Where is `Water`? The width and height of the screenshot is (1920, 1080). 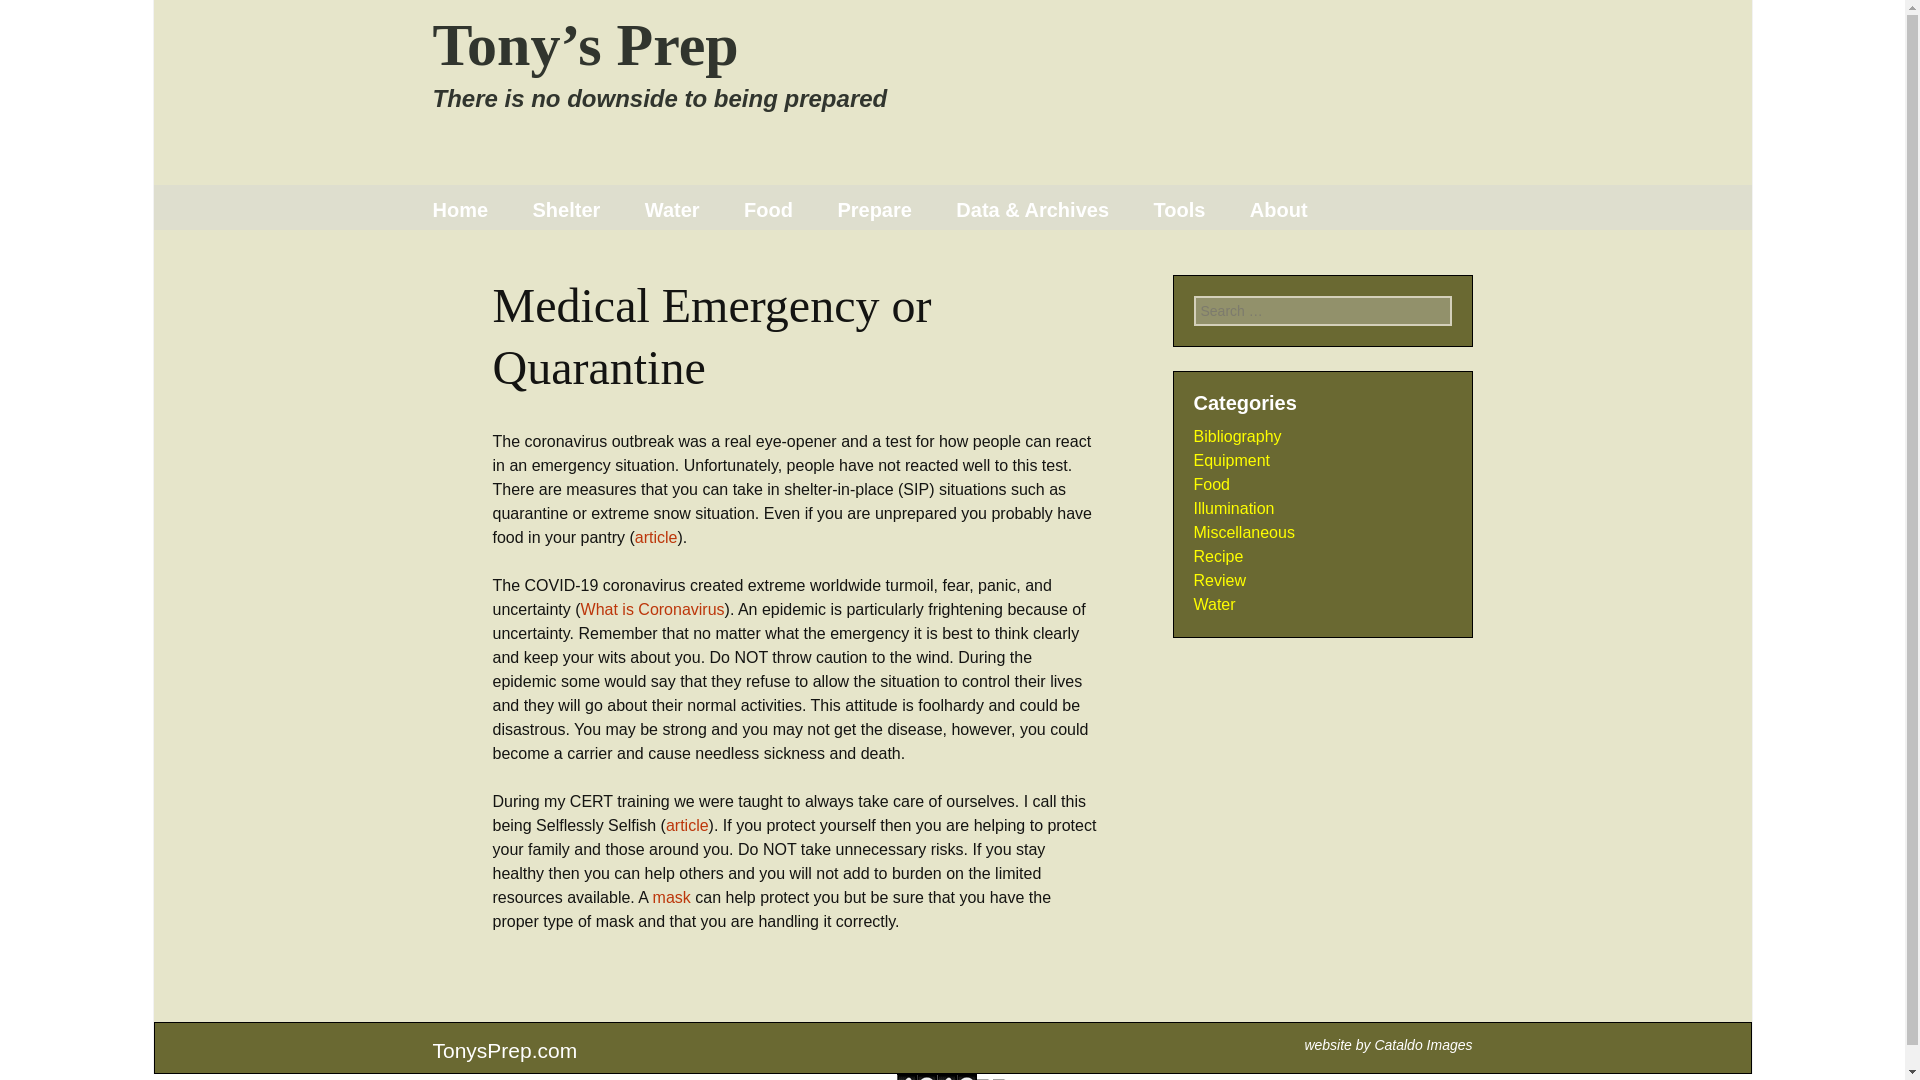
Water is located at coordinates (672, 210).